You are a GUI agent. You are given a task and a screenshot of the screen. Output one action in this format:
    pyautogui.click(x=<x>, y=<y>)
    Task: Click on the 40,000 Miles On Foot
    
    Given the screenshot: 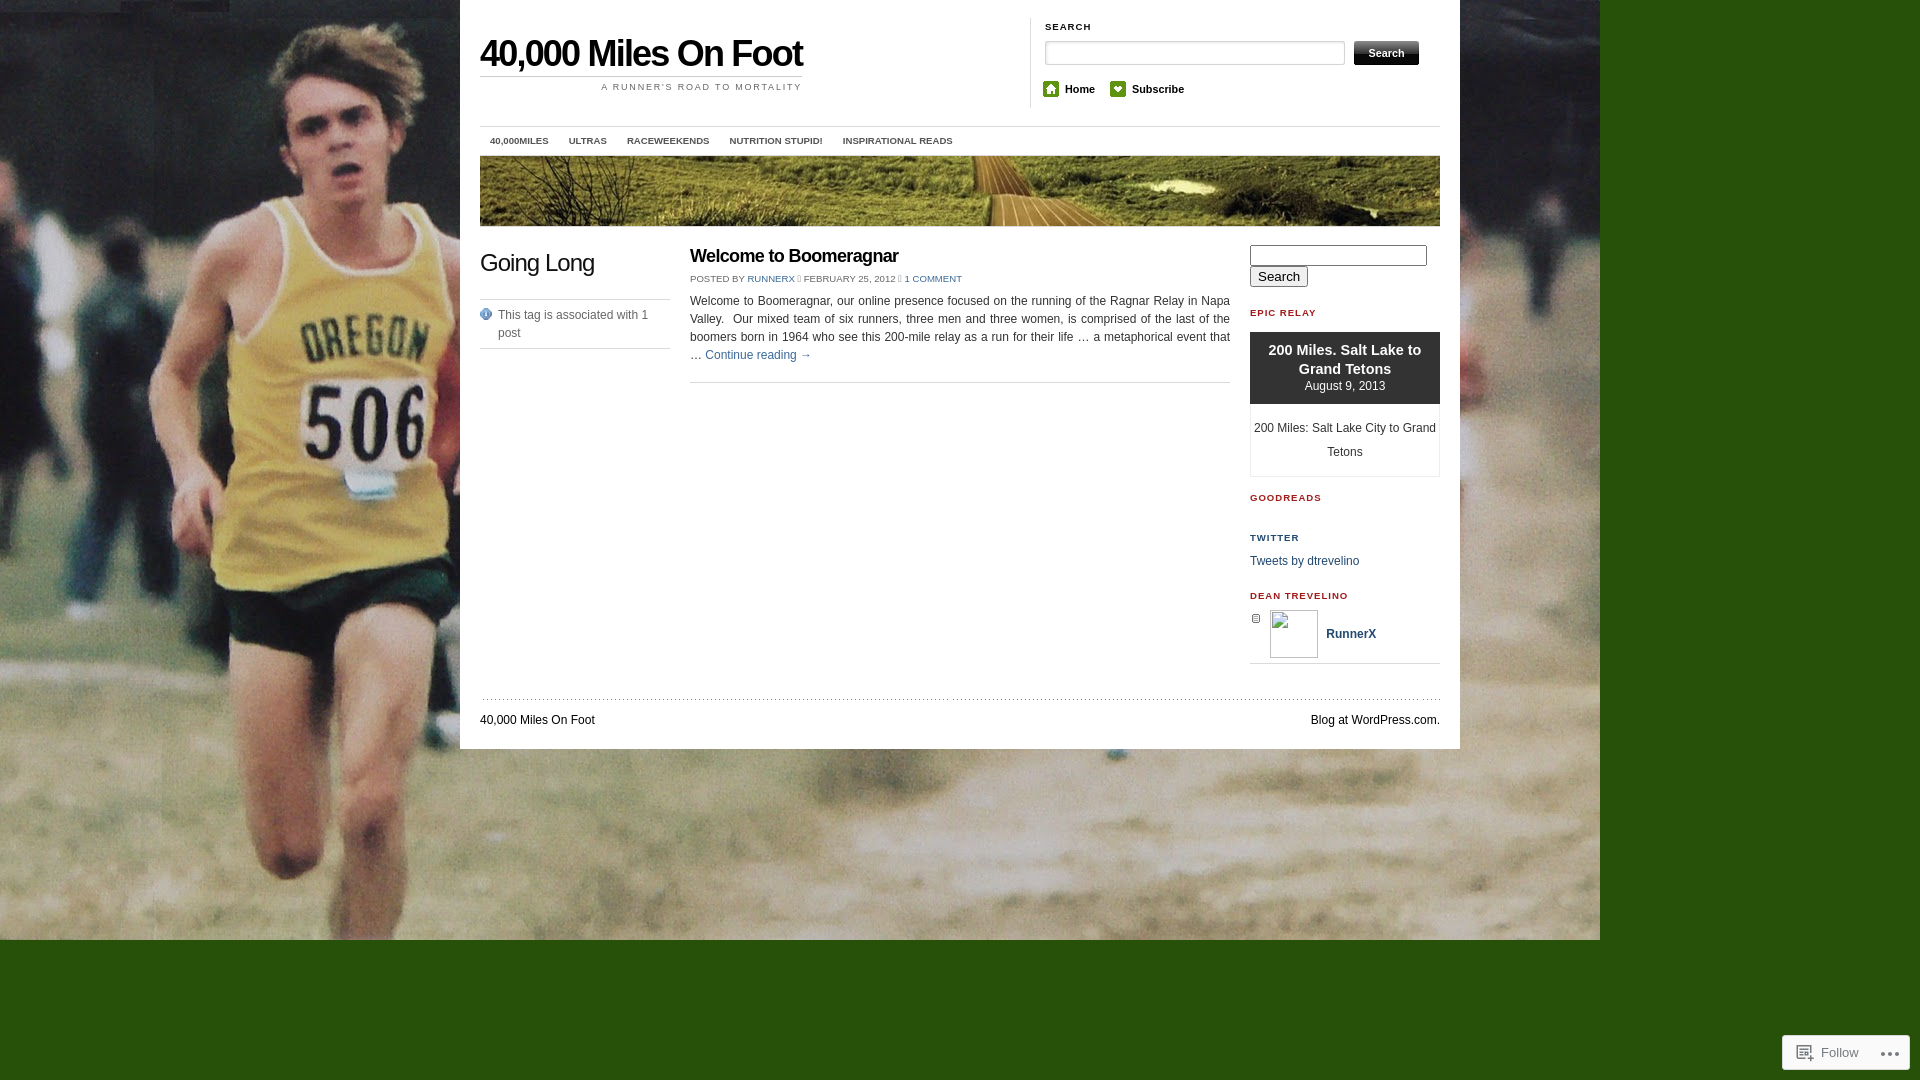 What is the action you would take?
    pyautogui.click(x=641, y=54)
    